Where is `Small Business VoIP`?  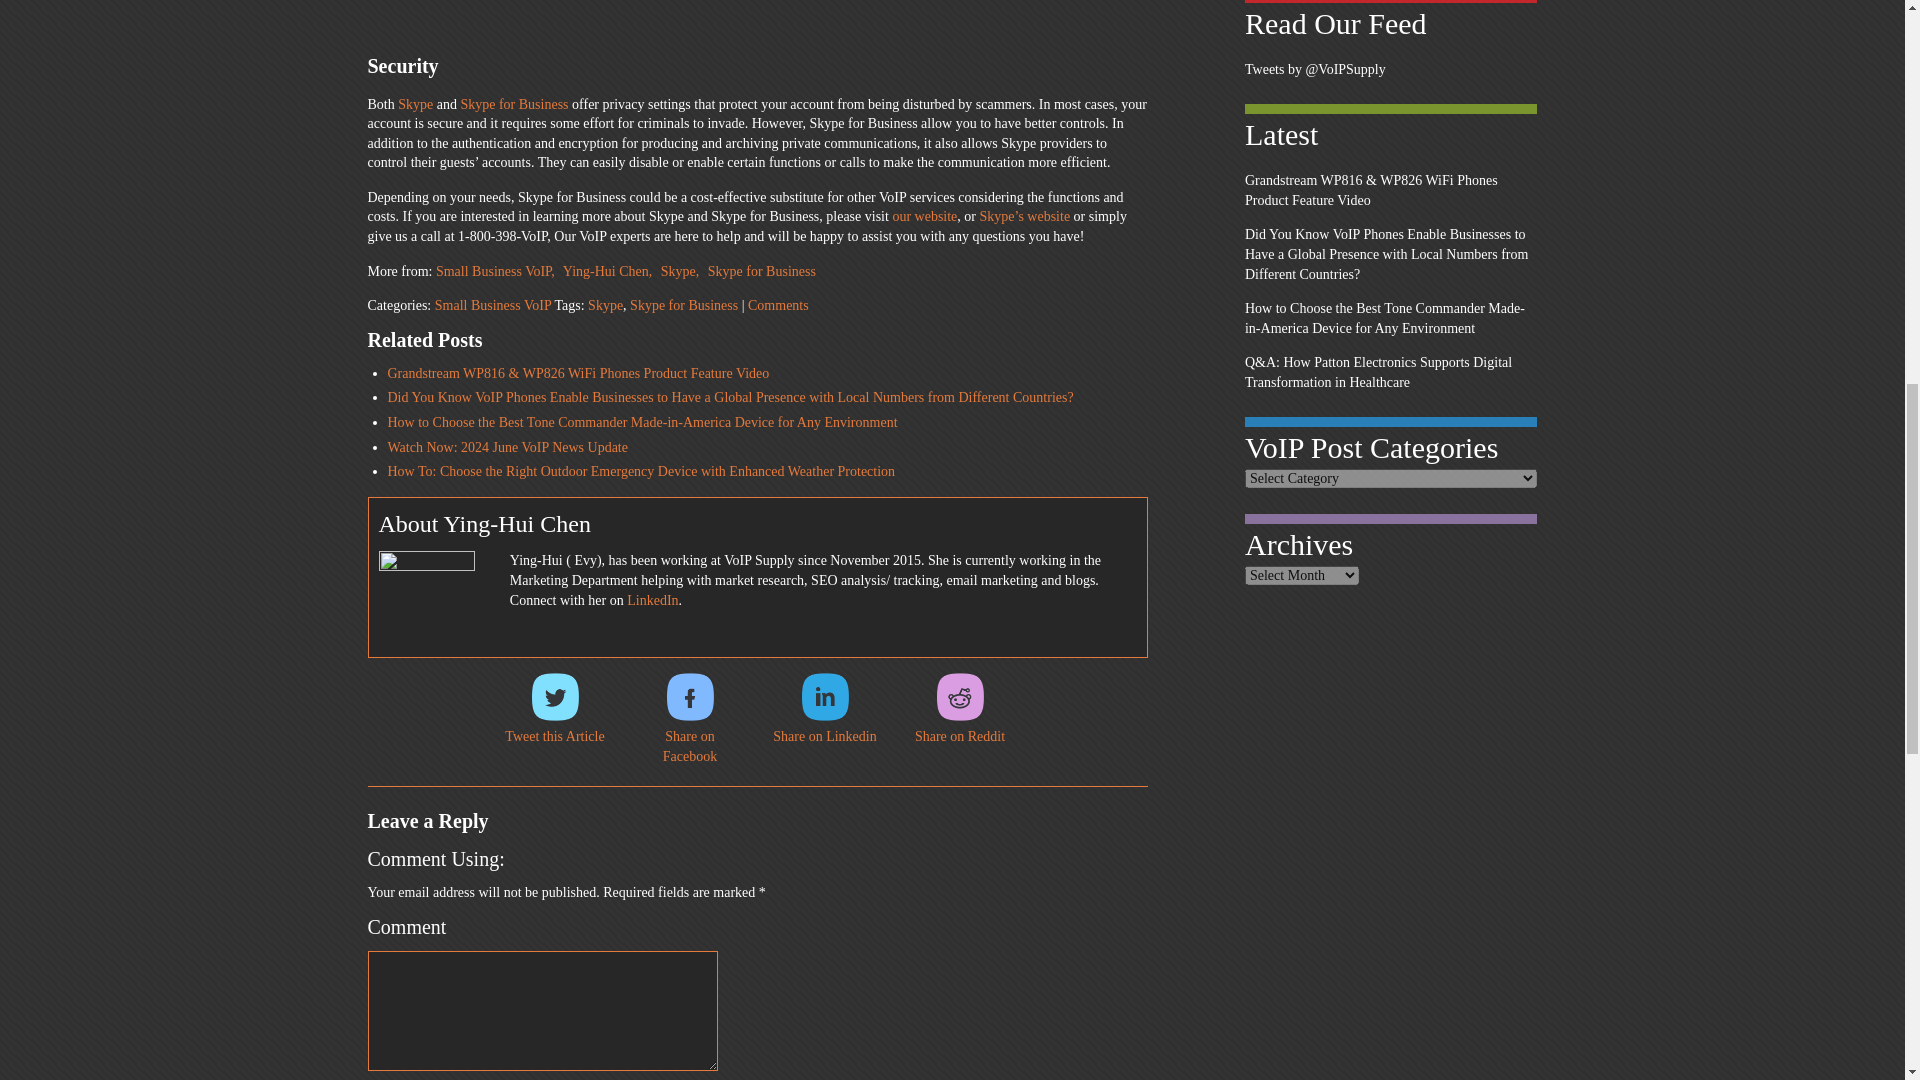 Small Business VoIP is located at coordinates (498, 270).